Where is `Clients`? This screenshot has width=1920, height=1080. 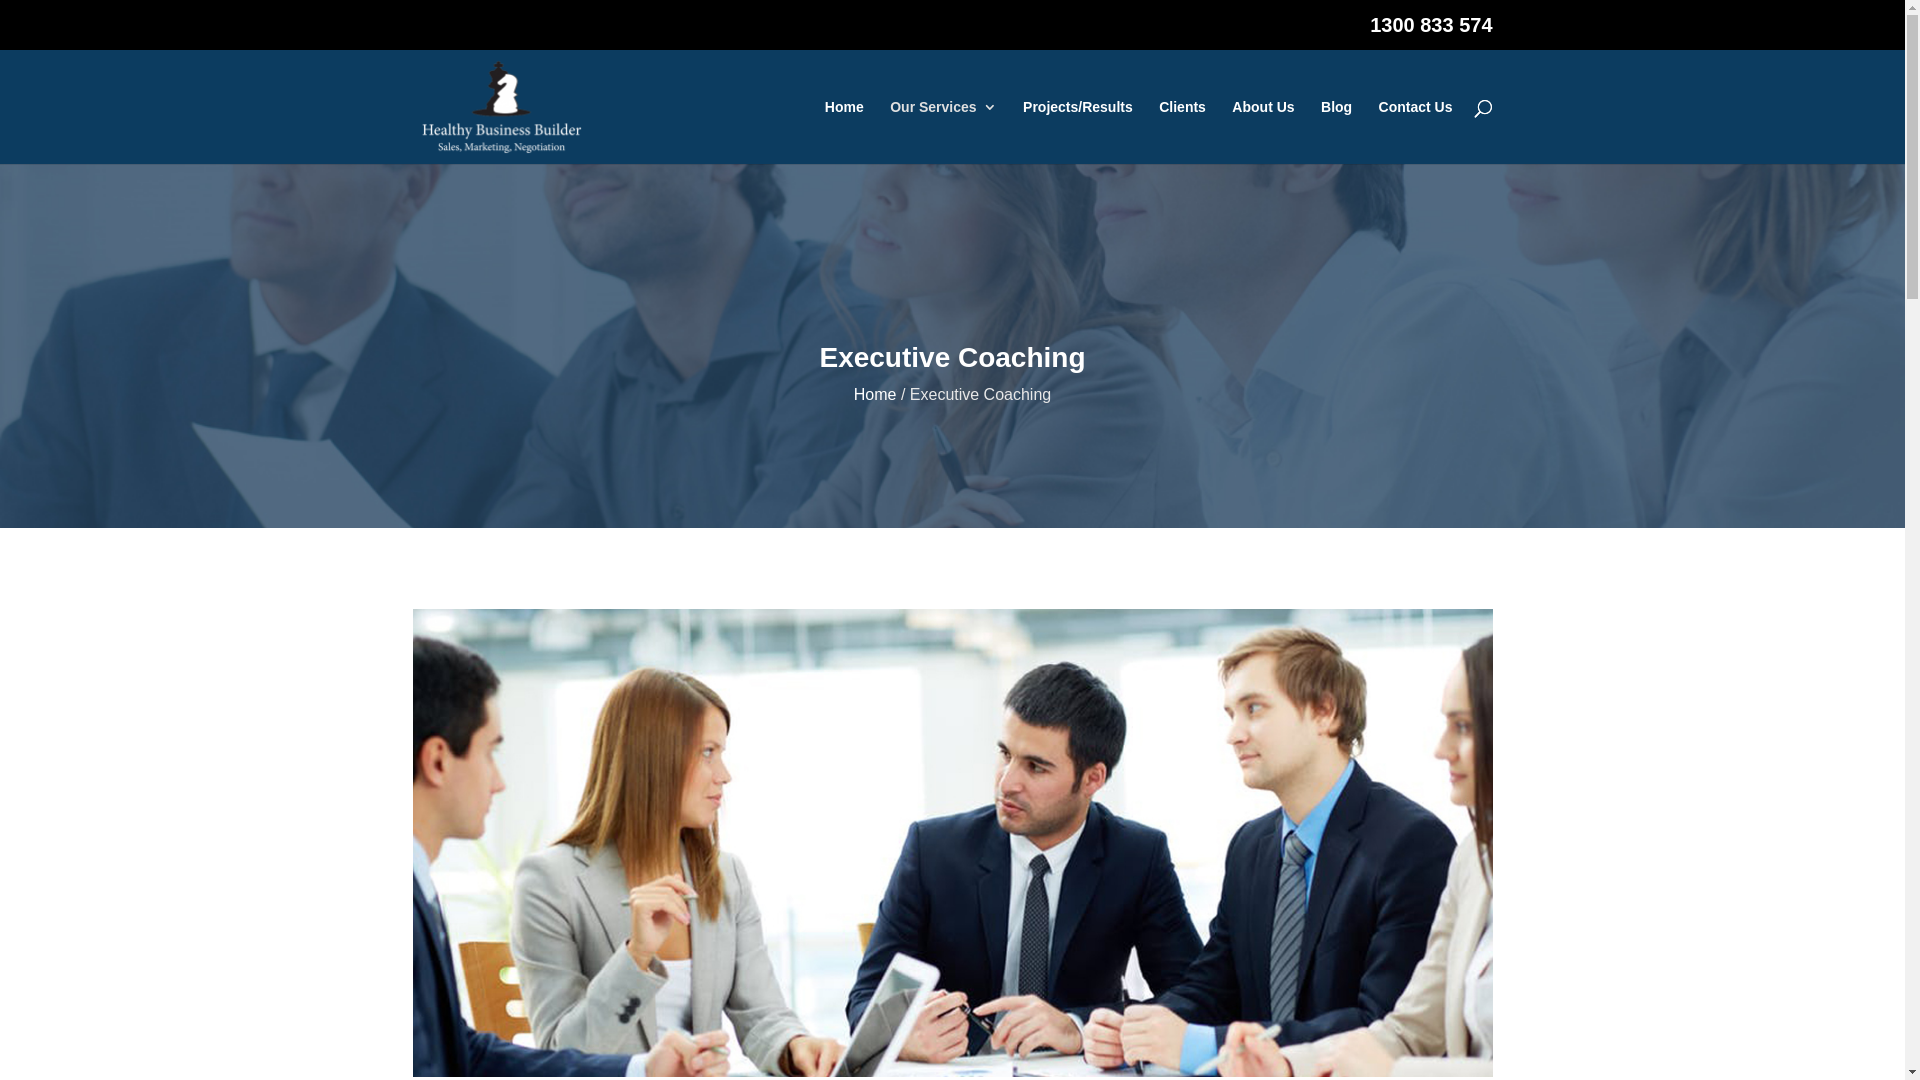
Clients is located at coordinates (1182, 132).